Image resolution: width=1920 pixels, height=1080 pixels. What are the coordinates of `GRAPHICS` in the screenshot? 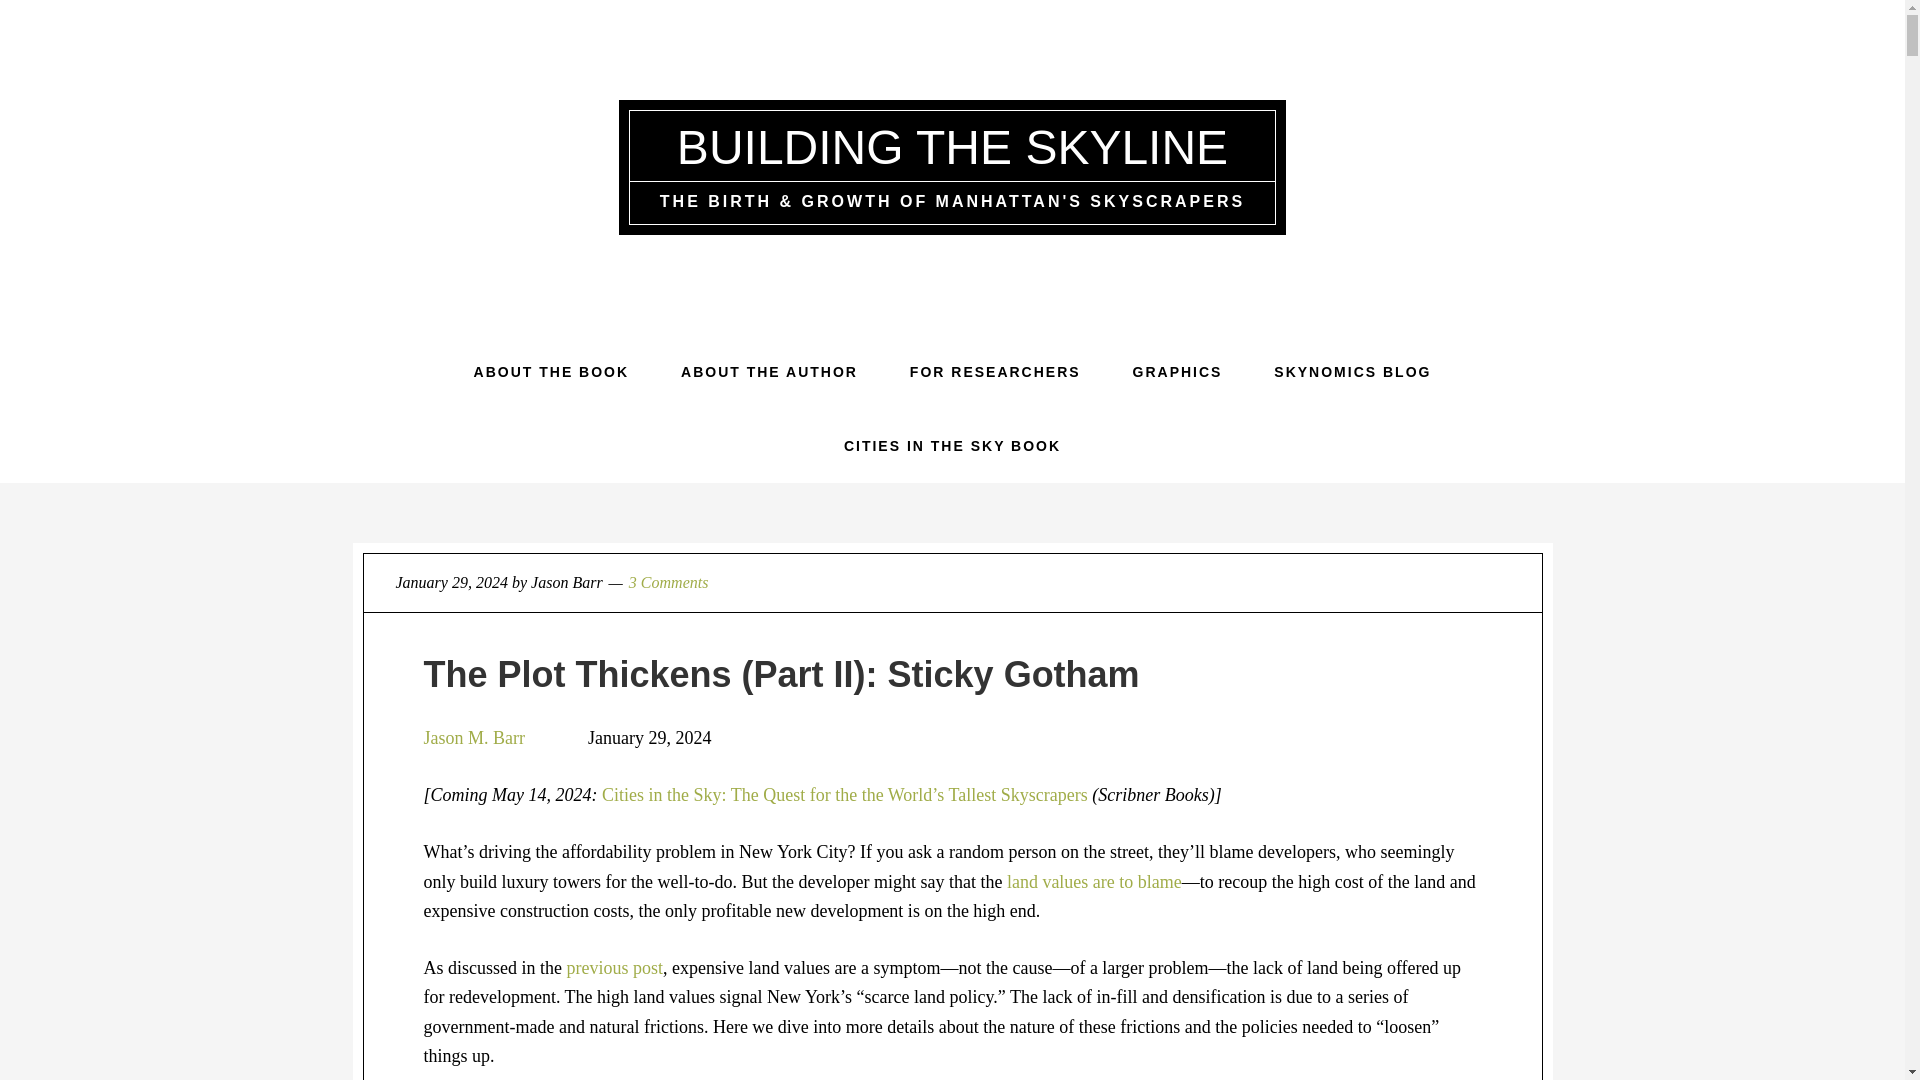 It's located at (1178, 372).